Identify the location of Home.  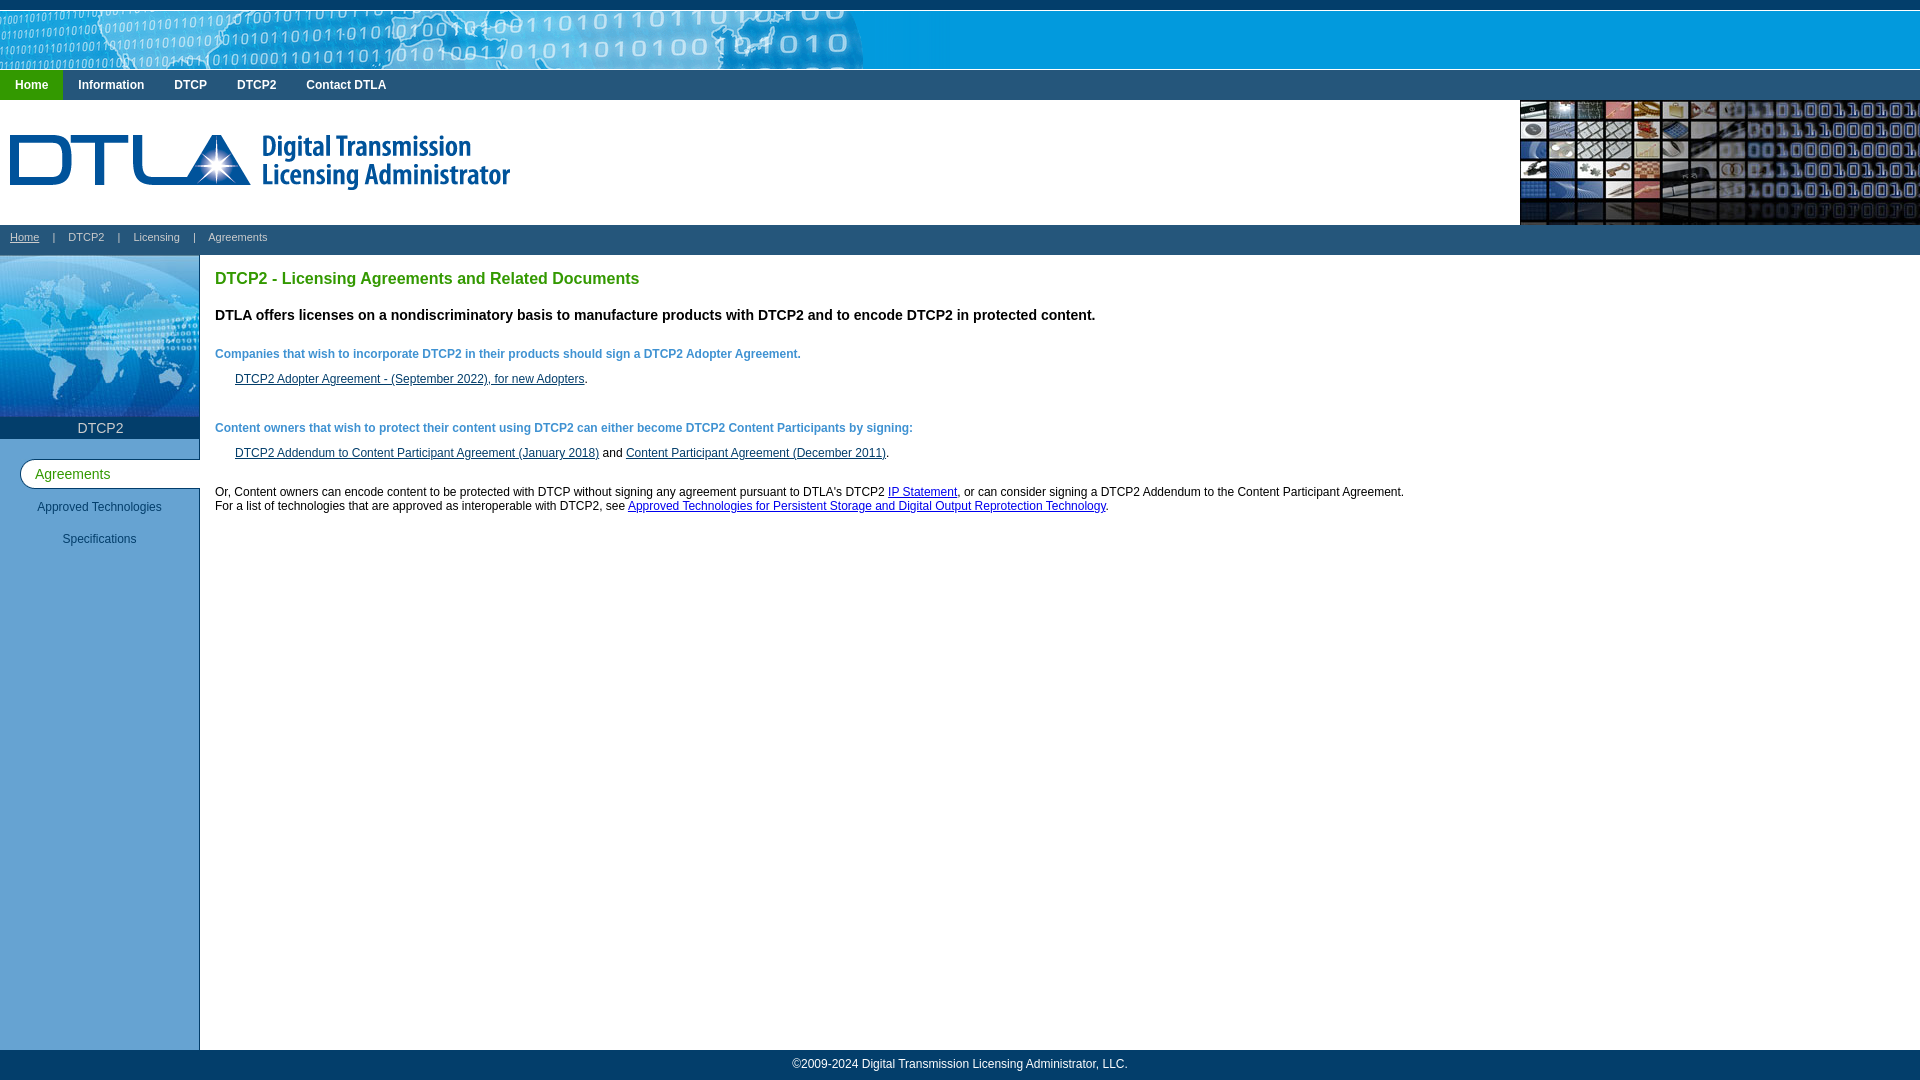
(24, 237).